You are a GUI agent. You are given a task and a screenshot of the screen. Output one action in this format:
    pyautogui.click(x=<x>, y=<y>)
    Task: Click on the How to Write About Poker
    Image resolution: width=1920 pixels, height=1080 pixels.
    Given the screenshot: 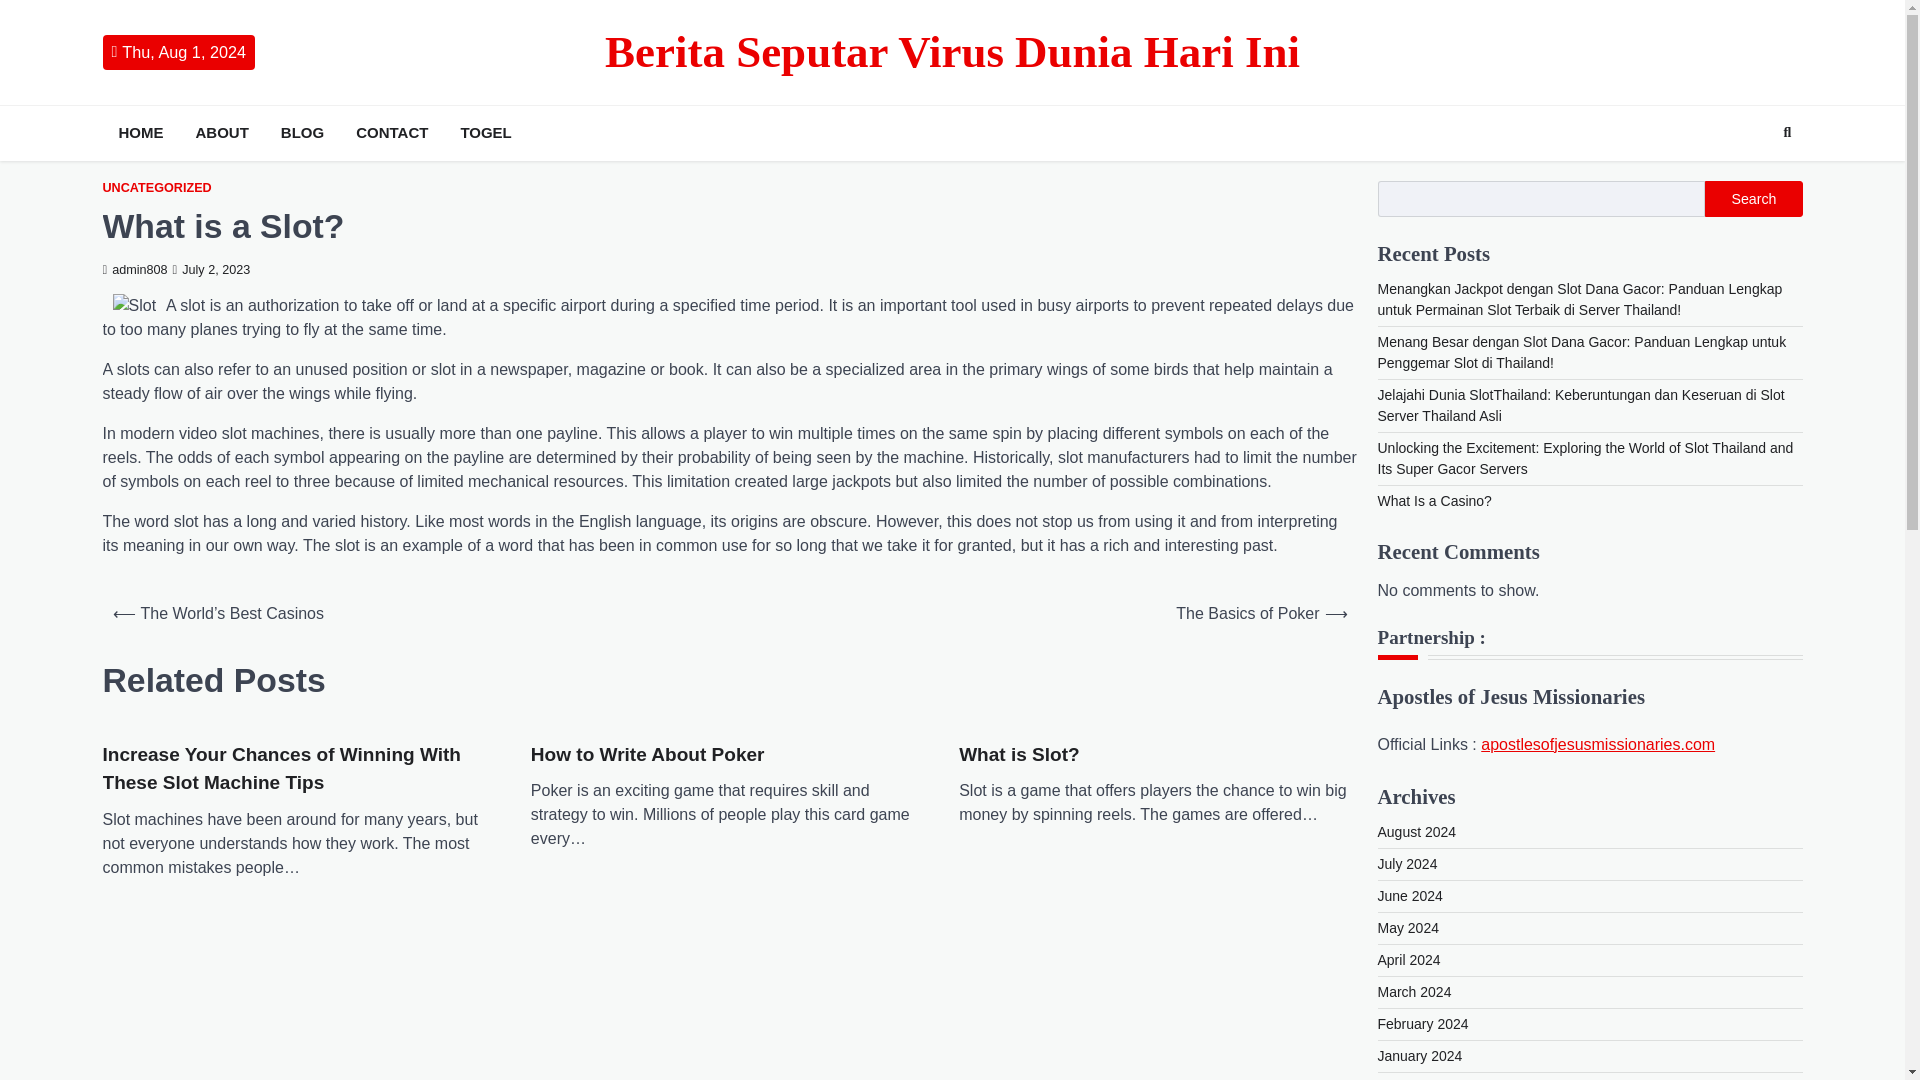 What is the action you would take?
    pyautogui.click(x=648, y=755)
    